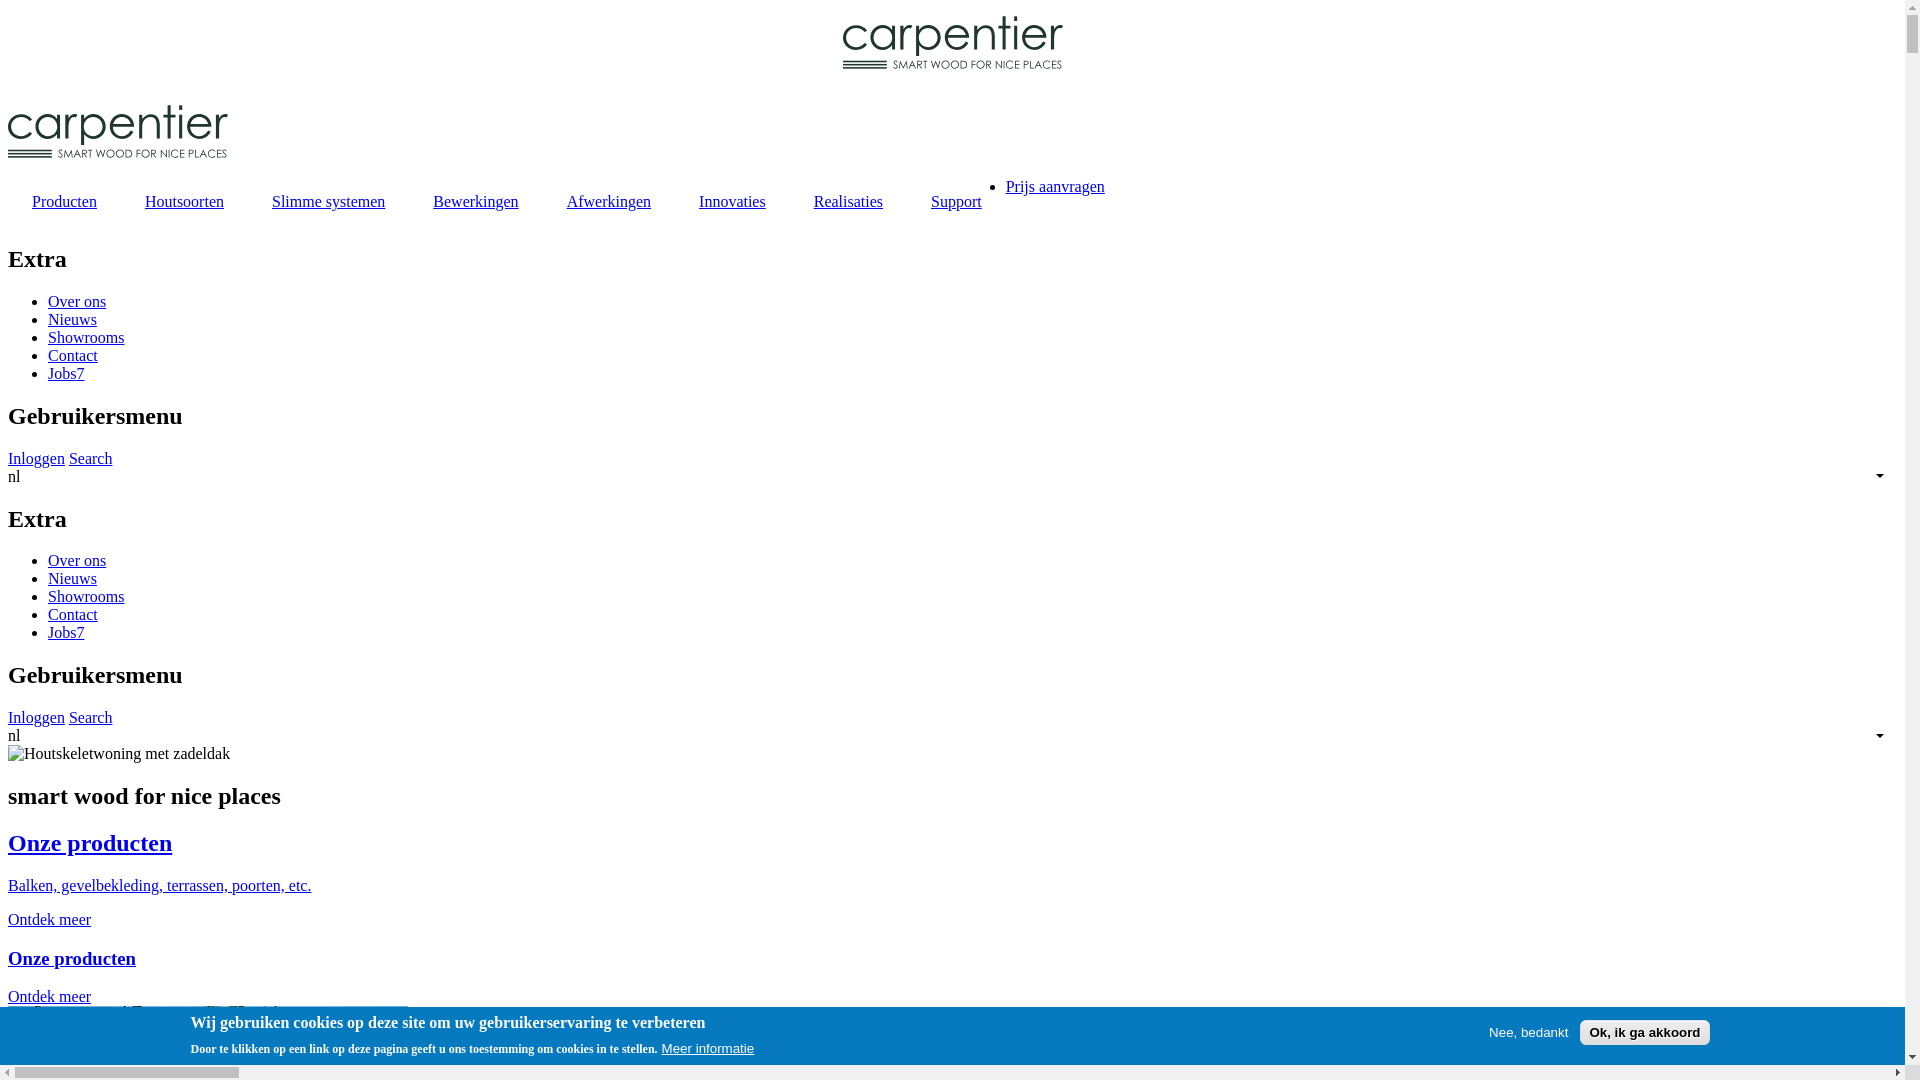 This screenshot has width=1920, height=1080. I want to click on Nieuws, so click(72, 320).